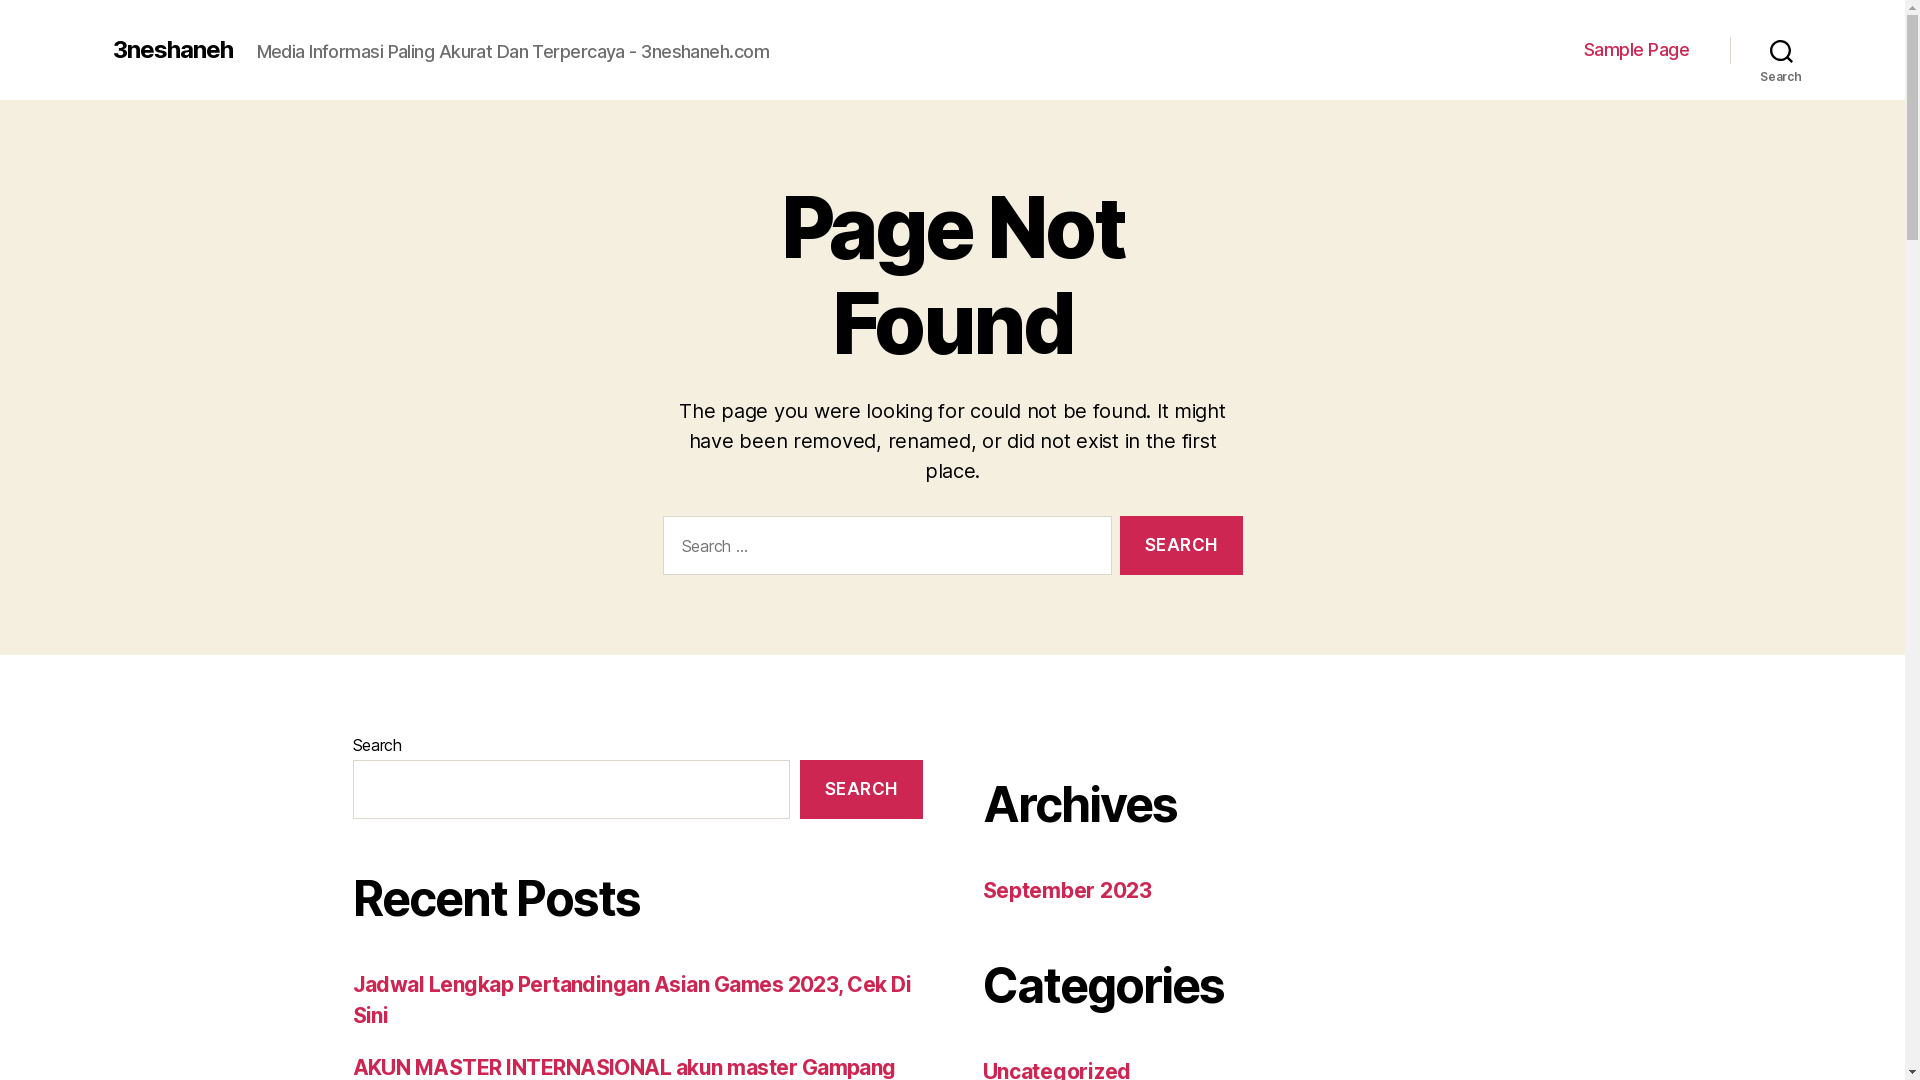  Describe the element at coordinates (1782, 50) in the screenshot. I see `Search` at that location.